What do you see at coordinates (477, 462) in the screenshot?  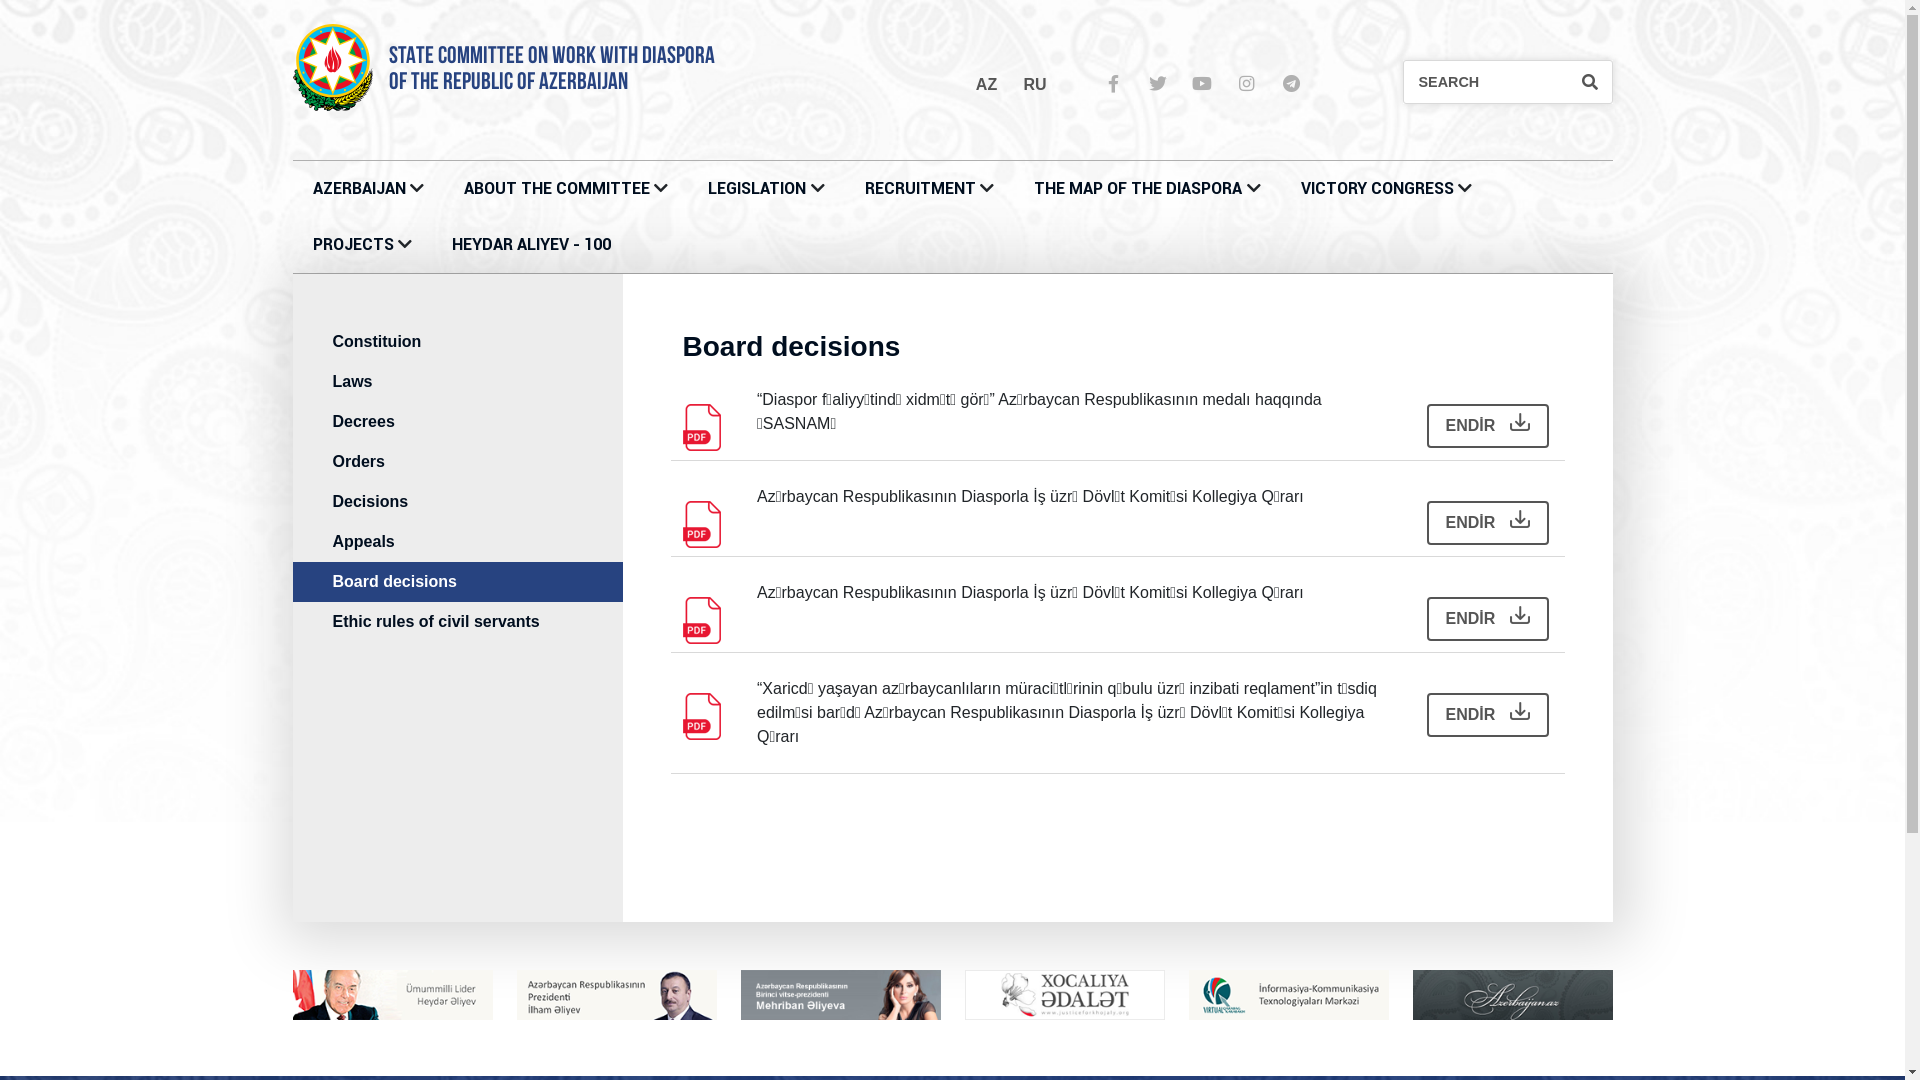 I see `Orders` at bounding box center [477, 462].